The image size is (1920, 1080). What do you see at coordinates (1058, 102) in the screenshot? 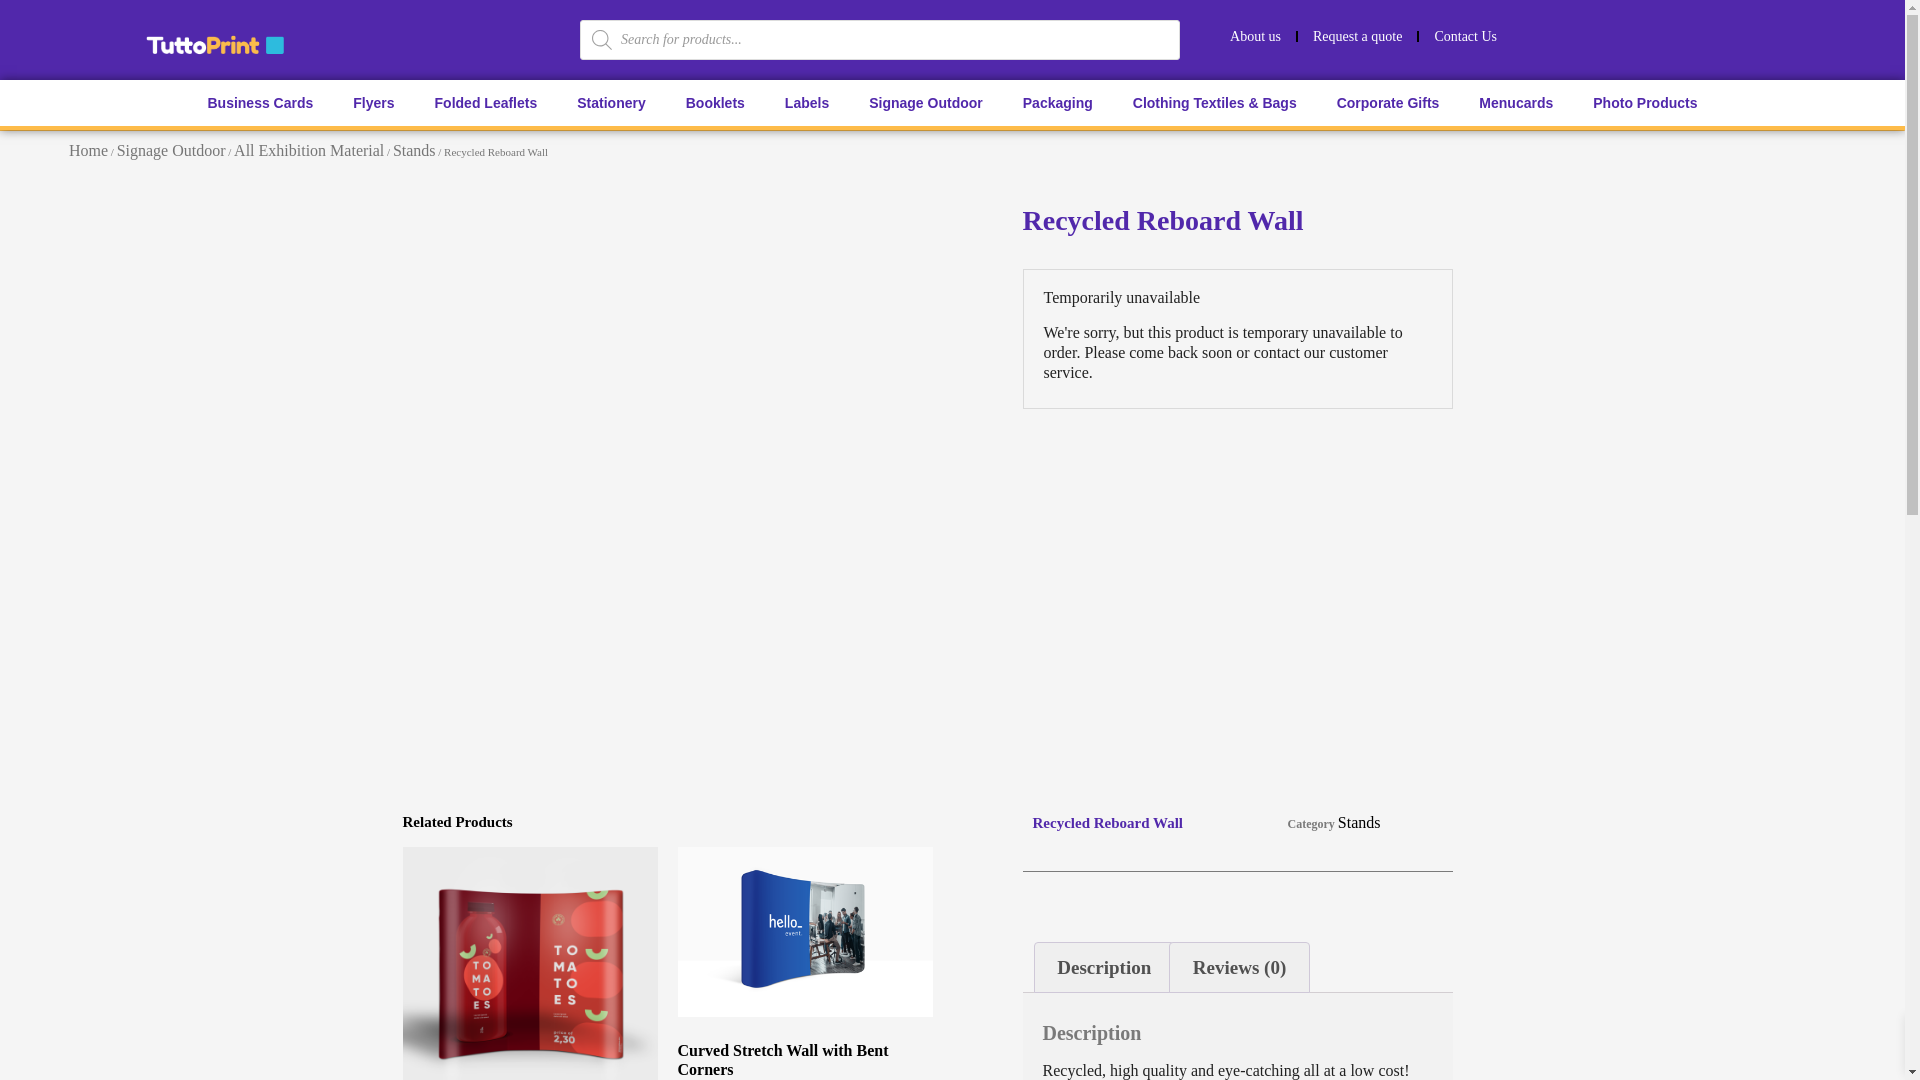
I see `Packaging` at bounding box center [1058, 102].